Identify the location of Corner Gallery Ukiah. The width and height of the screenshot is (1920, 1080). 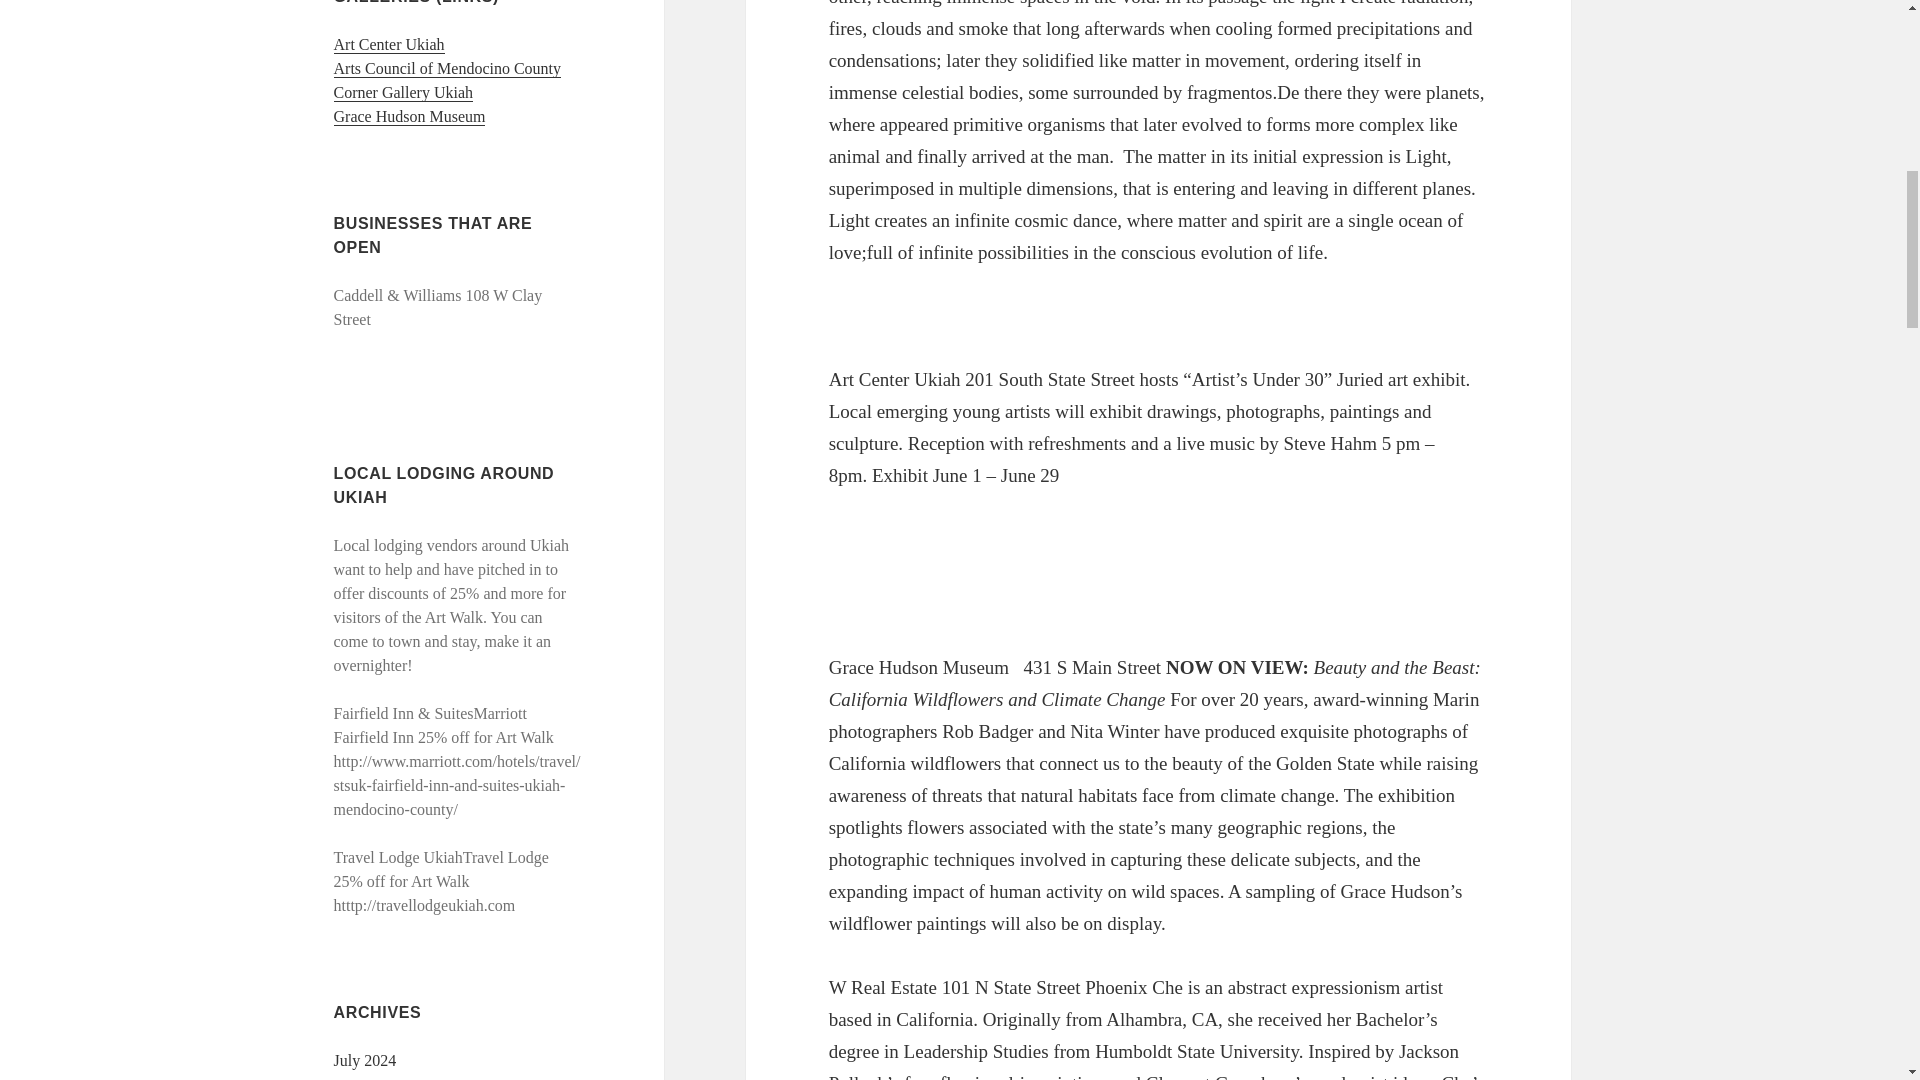
(404, 92).